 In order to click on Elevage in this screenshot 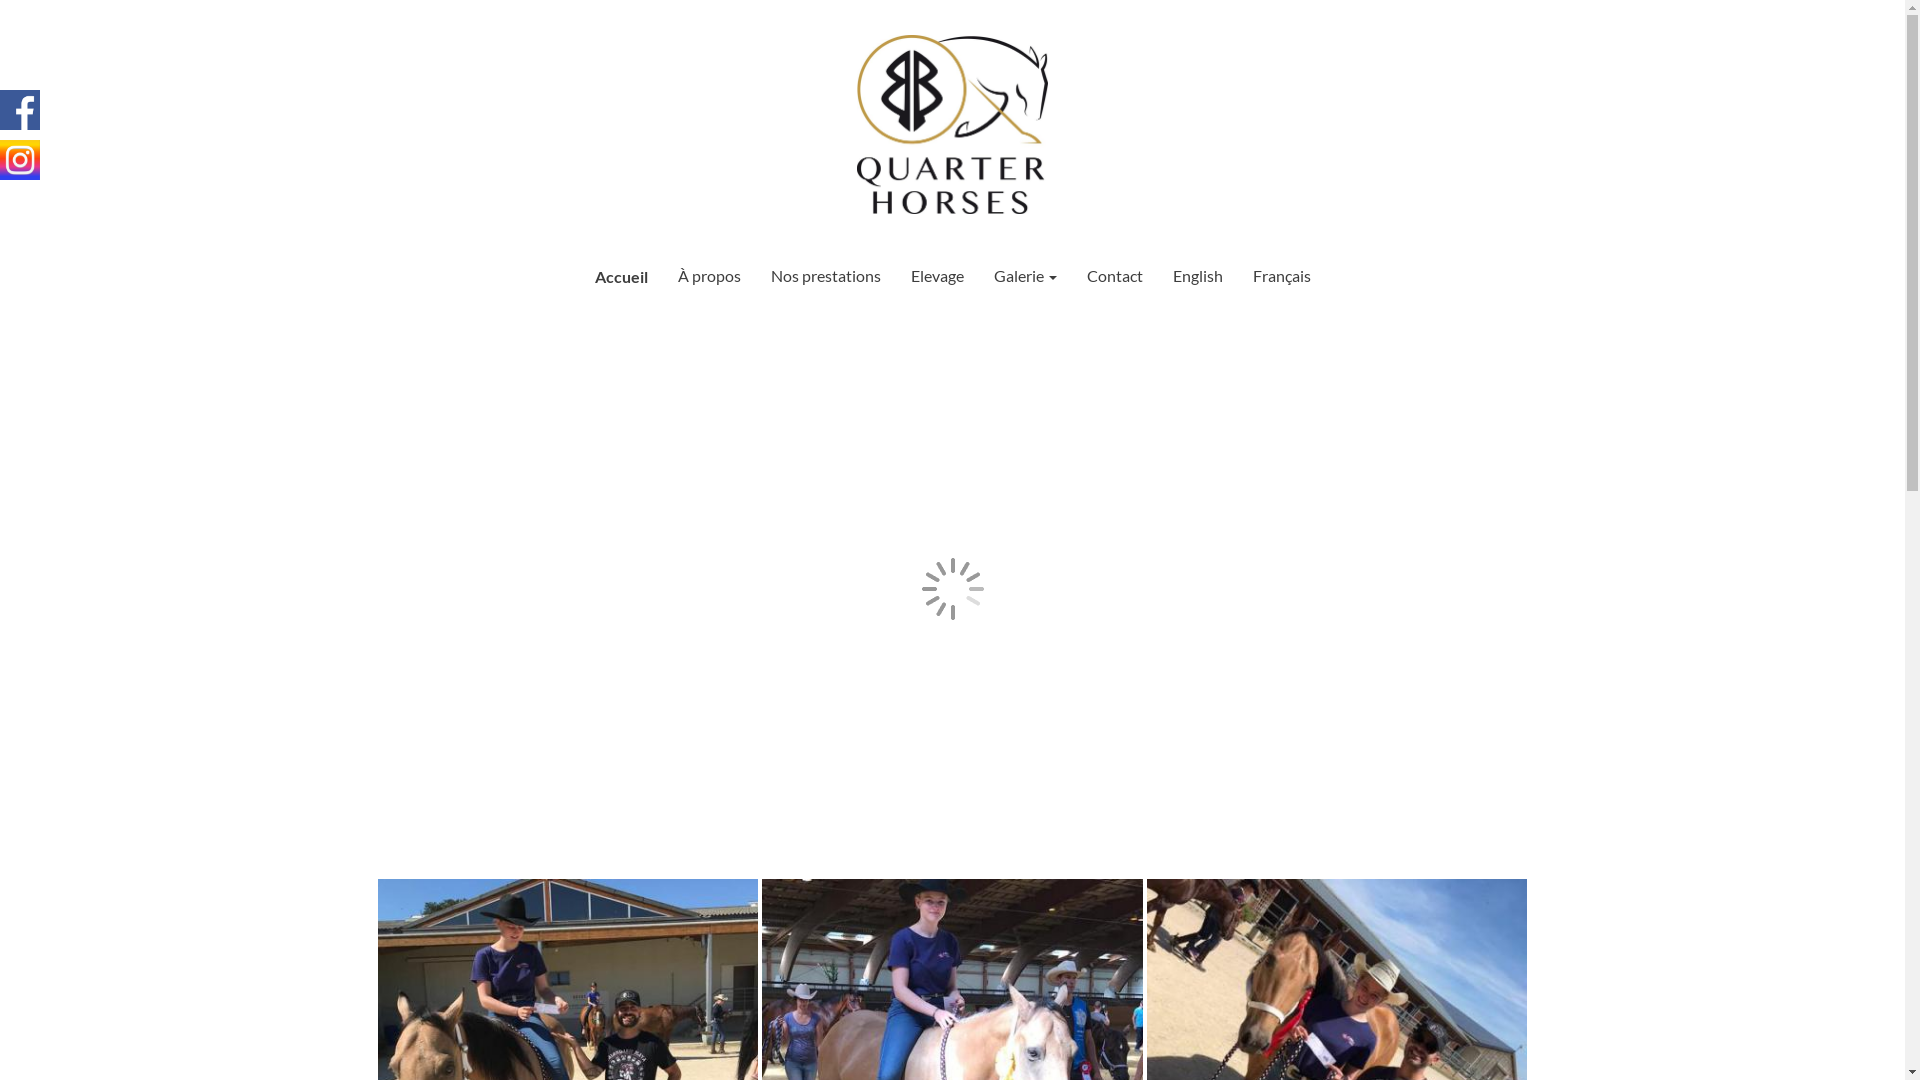, I will do `click(938, 276)`.